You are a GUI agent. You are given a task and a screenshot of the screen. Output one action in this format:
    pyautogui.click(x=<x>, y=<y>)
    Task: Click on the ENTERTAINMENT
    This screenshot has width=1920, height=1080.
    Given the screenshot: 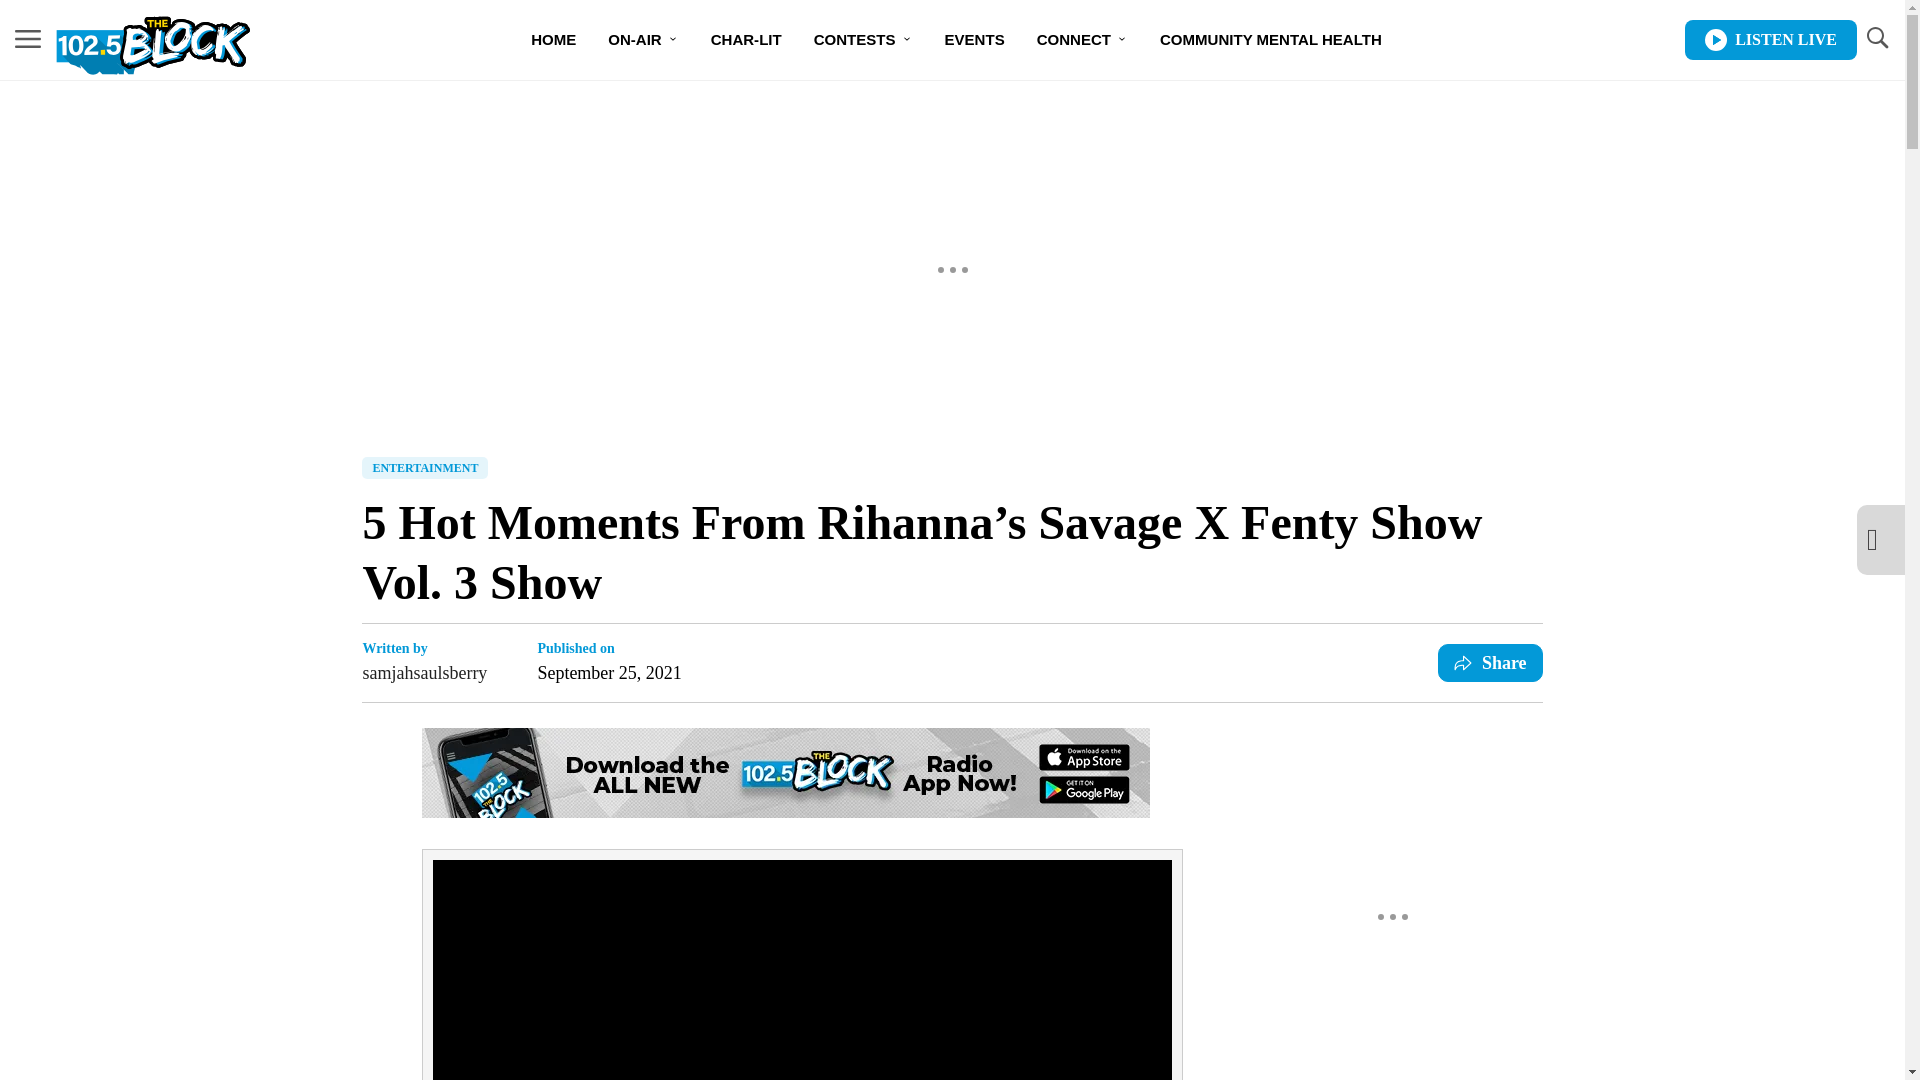 What is the action you would take?
    pyautogui.click(x=424, y=468)
    